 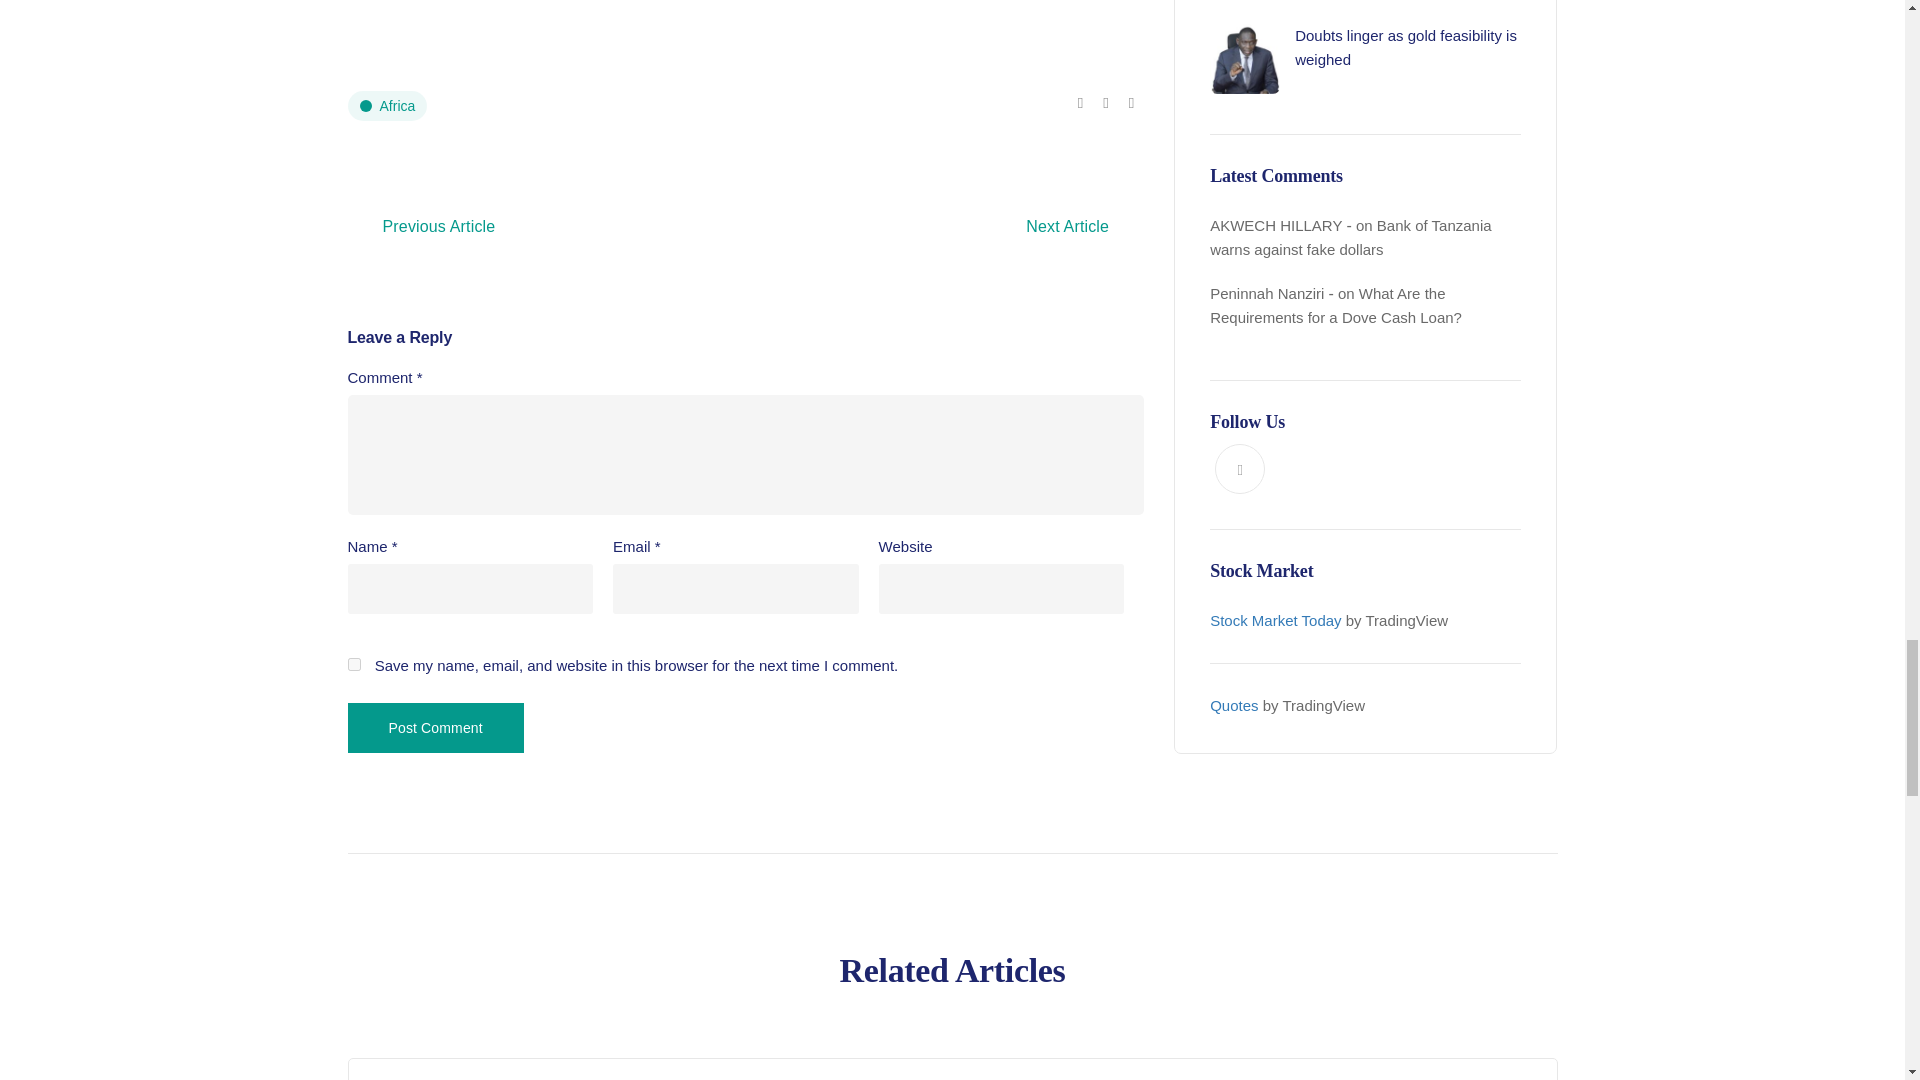 What do you see at coordinates (1080, 102) in the screenshot?
I see `Share on Facebook` at bounding box center [1080, 102].